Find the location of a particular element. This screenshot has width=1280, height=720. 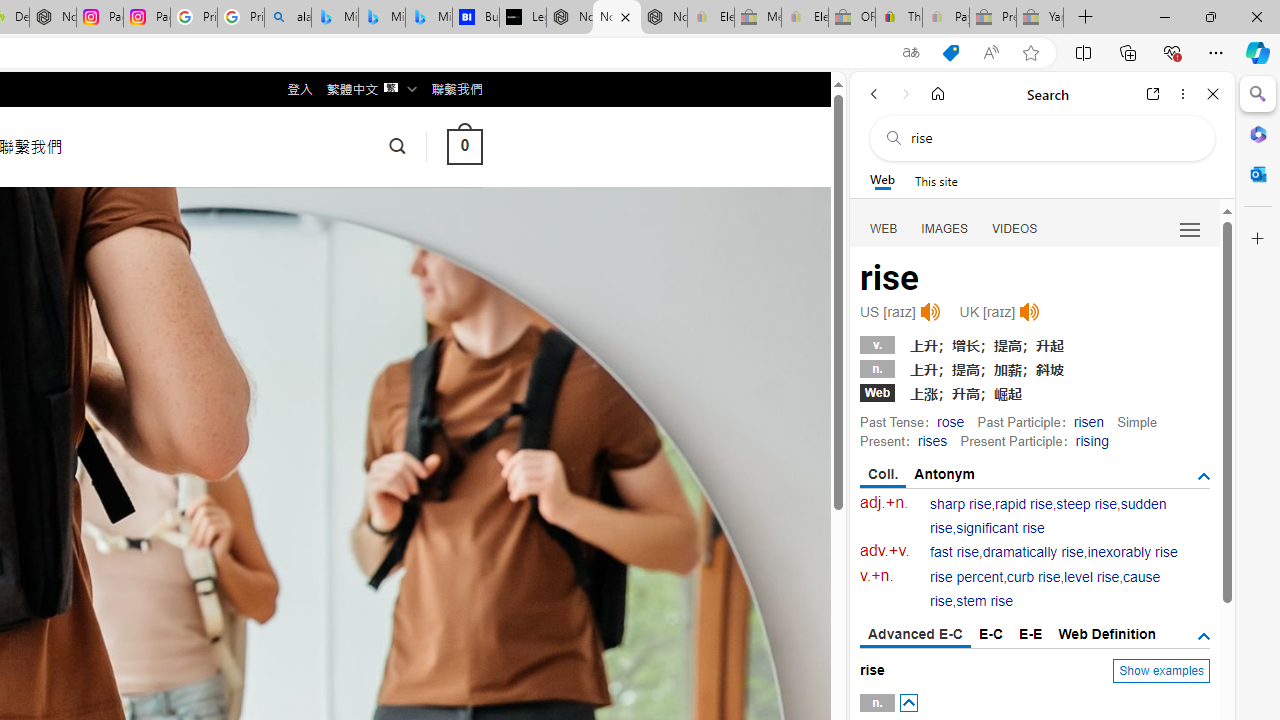

WEB is located at coordinates (884, 228).